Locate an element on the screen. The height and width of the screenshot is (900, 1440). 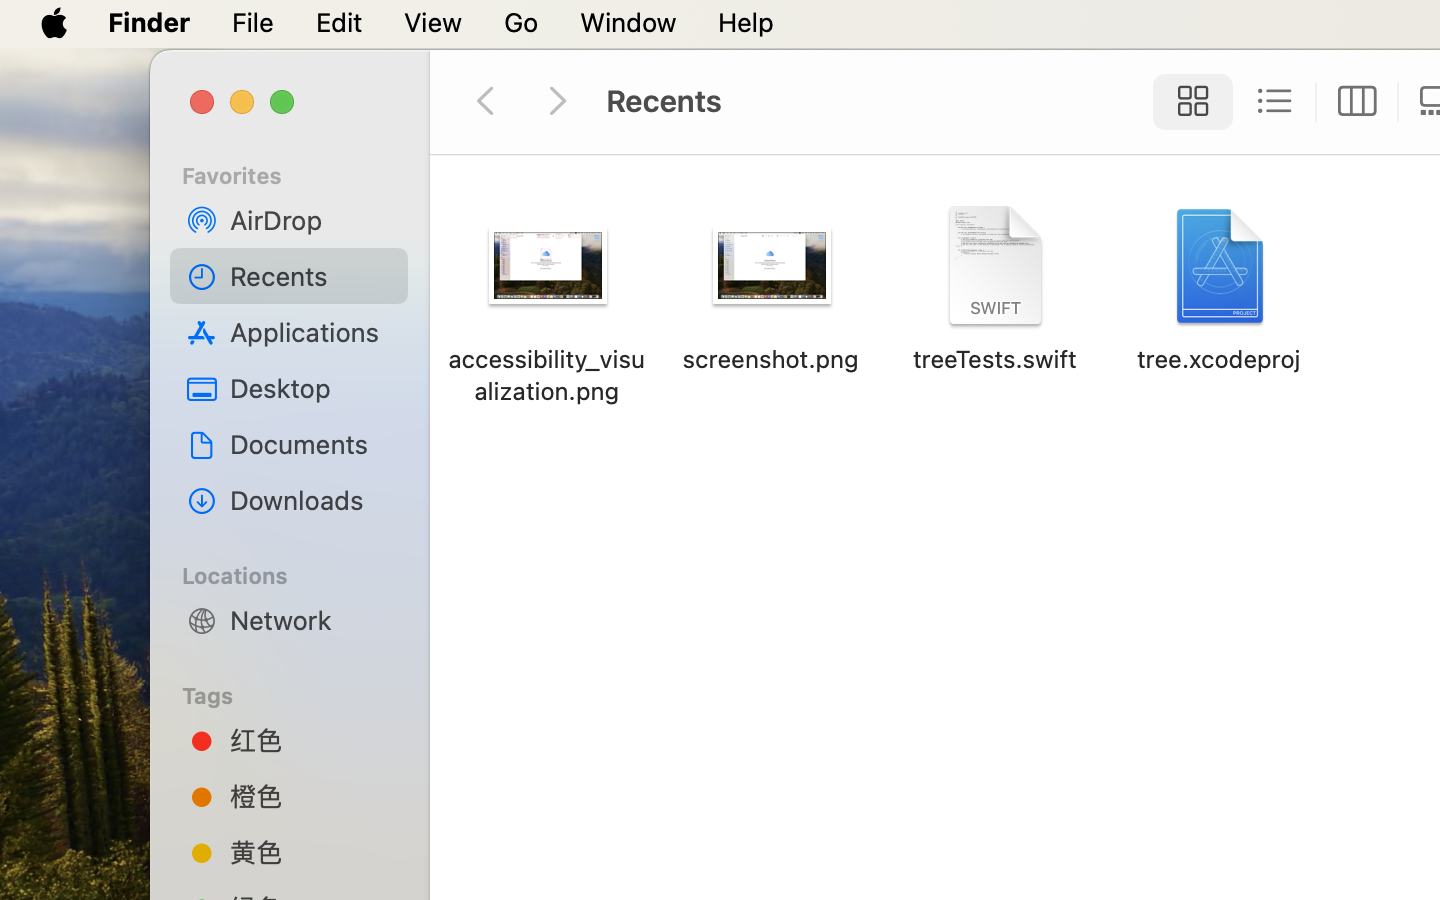
Locations is located at coordinates (301, 573).